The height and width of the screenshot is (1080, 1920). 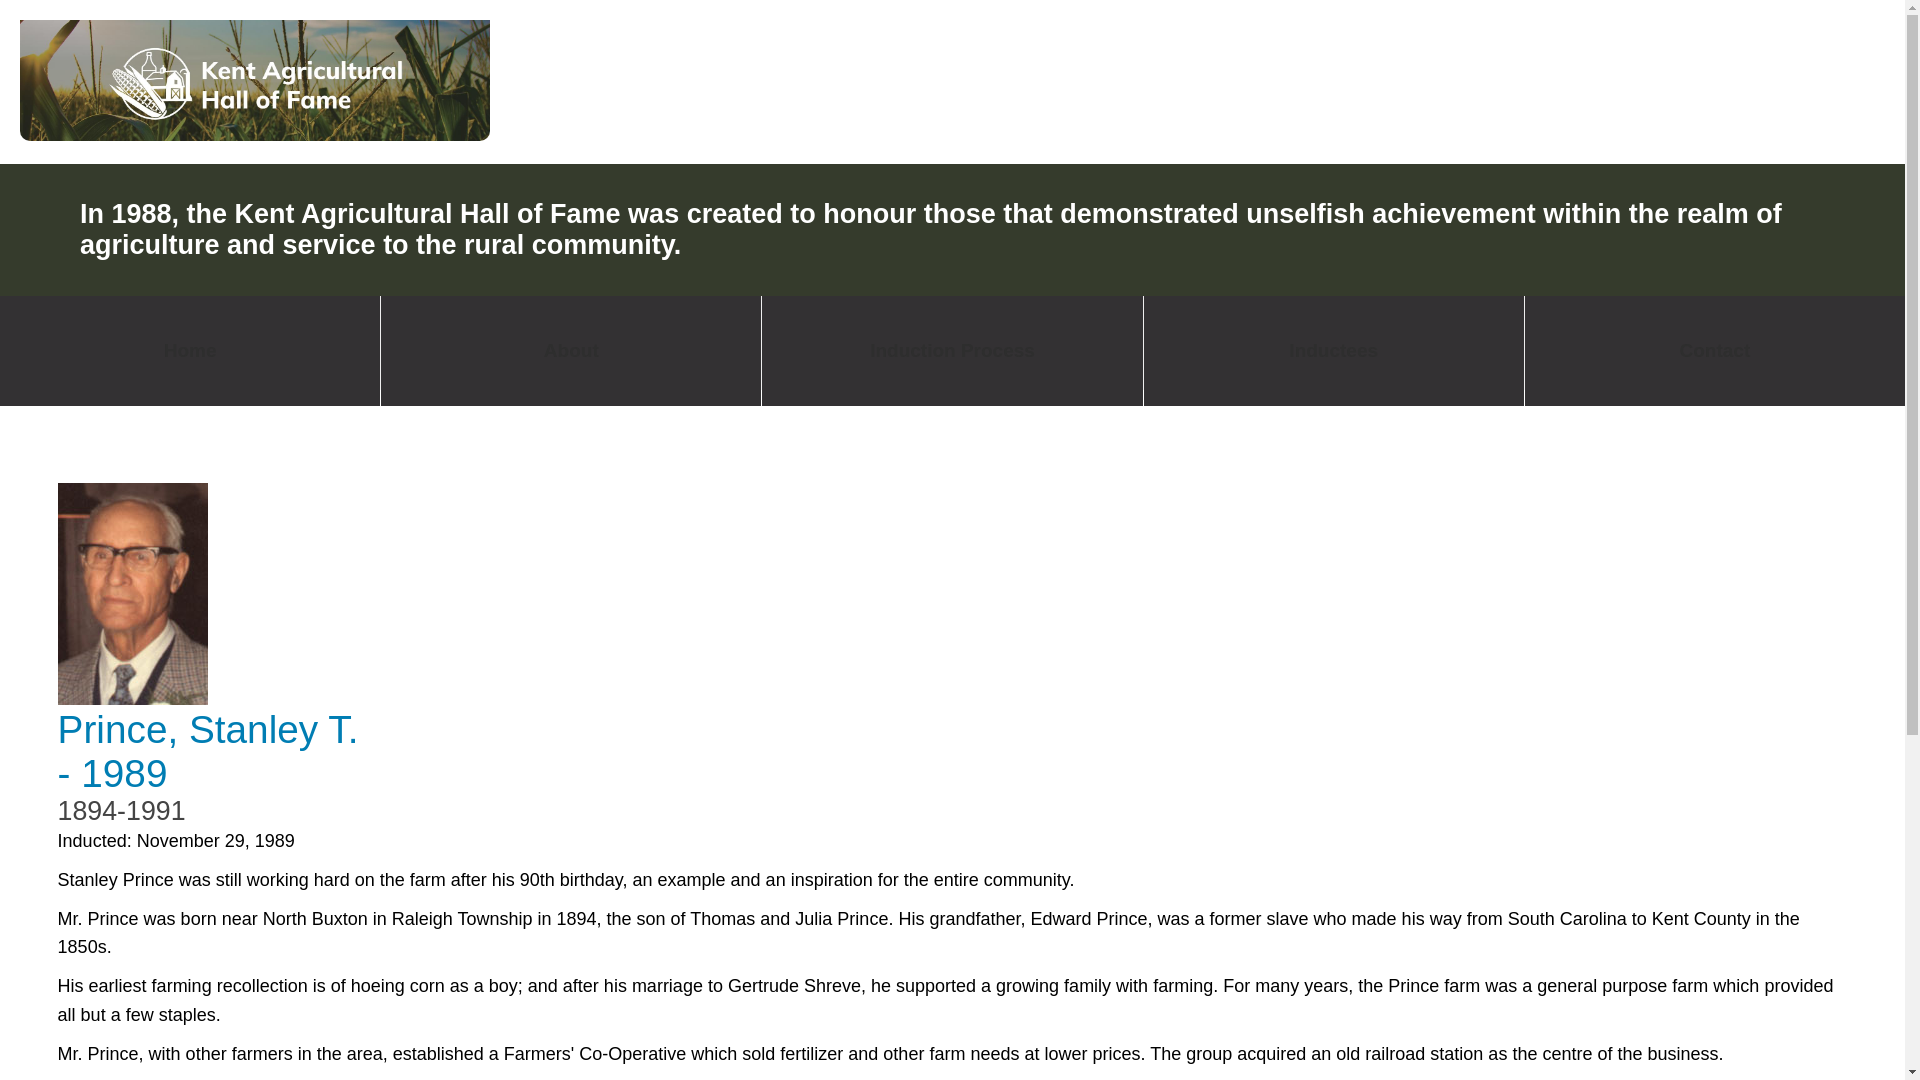 I want to click on Inductees, so click(x=1334, y=350).